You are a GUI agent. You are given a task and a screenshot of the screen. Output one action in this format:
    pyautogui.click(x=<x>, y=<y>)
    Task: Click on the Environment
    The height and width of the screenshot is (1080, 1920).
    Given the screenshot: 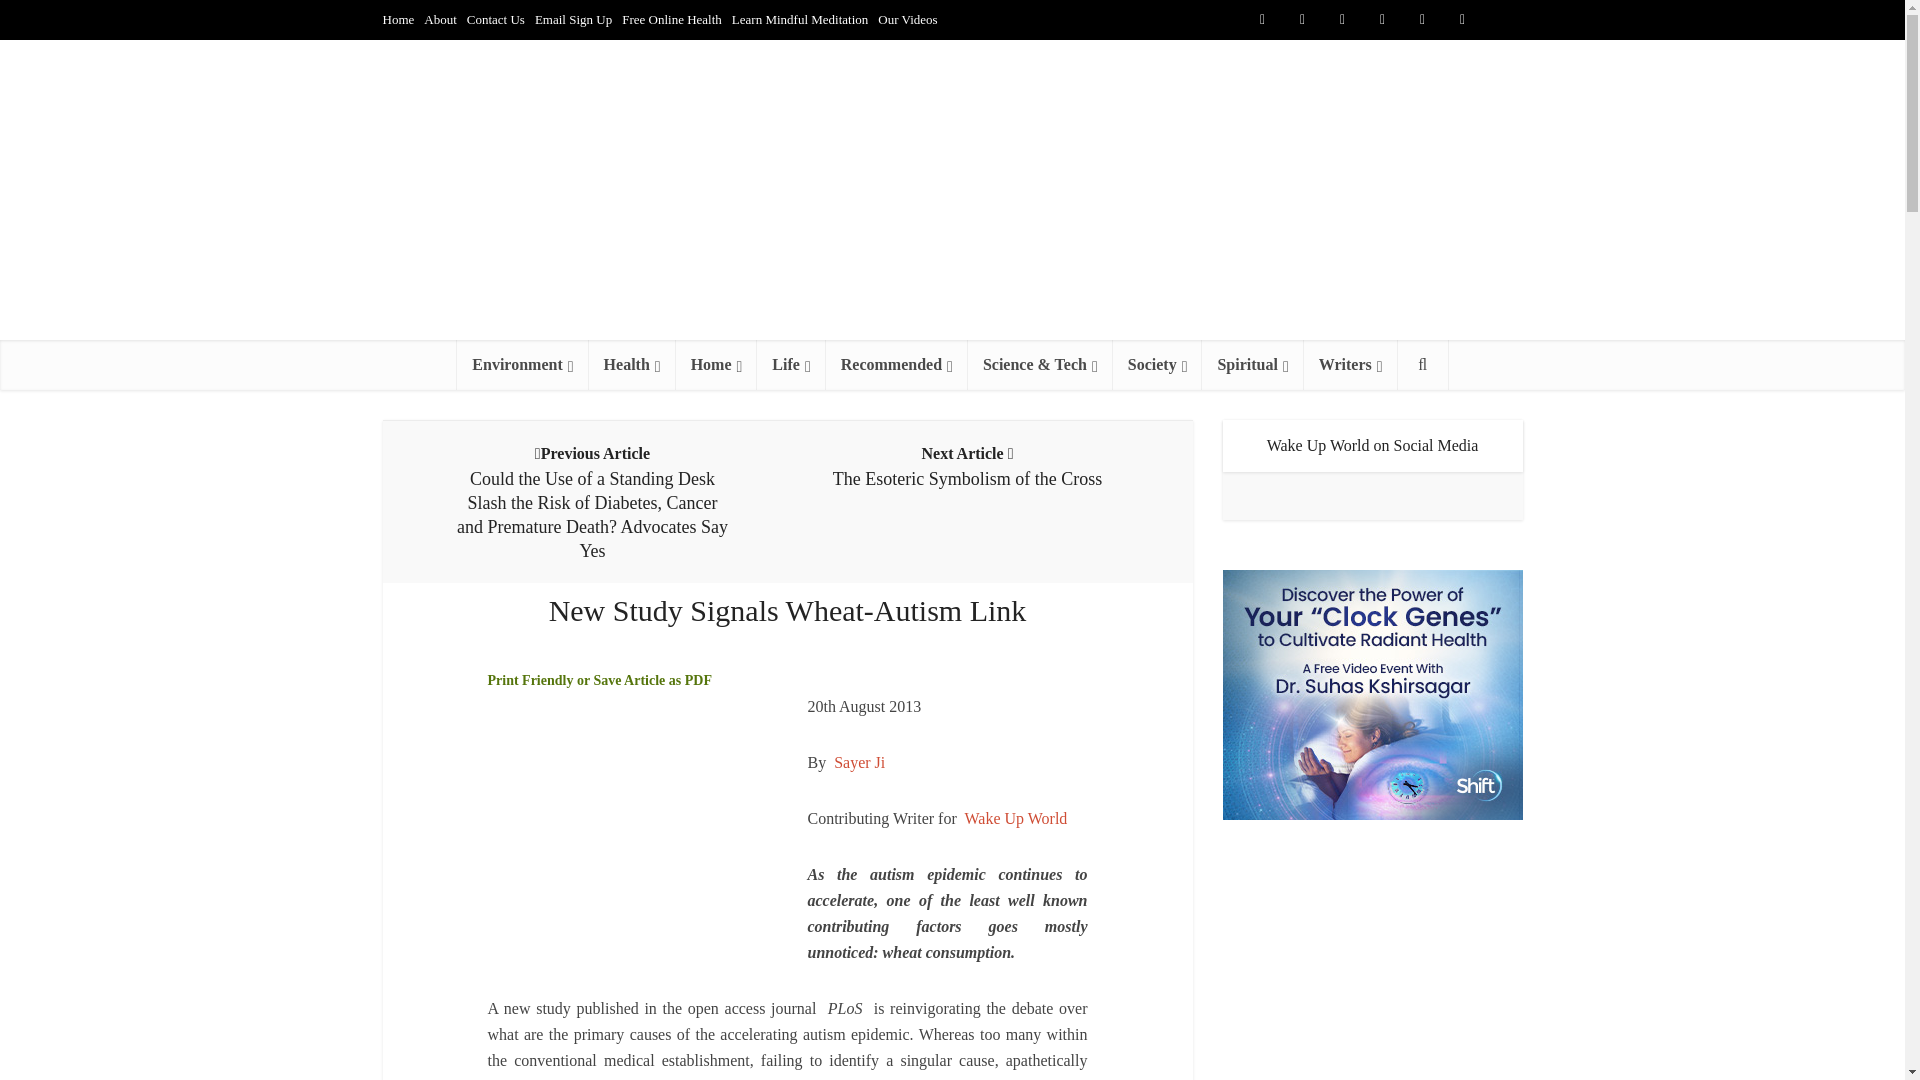 What is the action you would take?
    pyautogui.click(x=522, y=364)
    